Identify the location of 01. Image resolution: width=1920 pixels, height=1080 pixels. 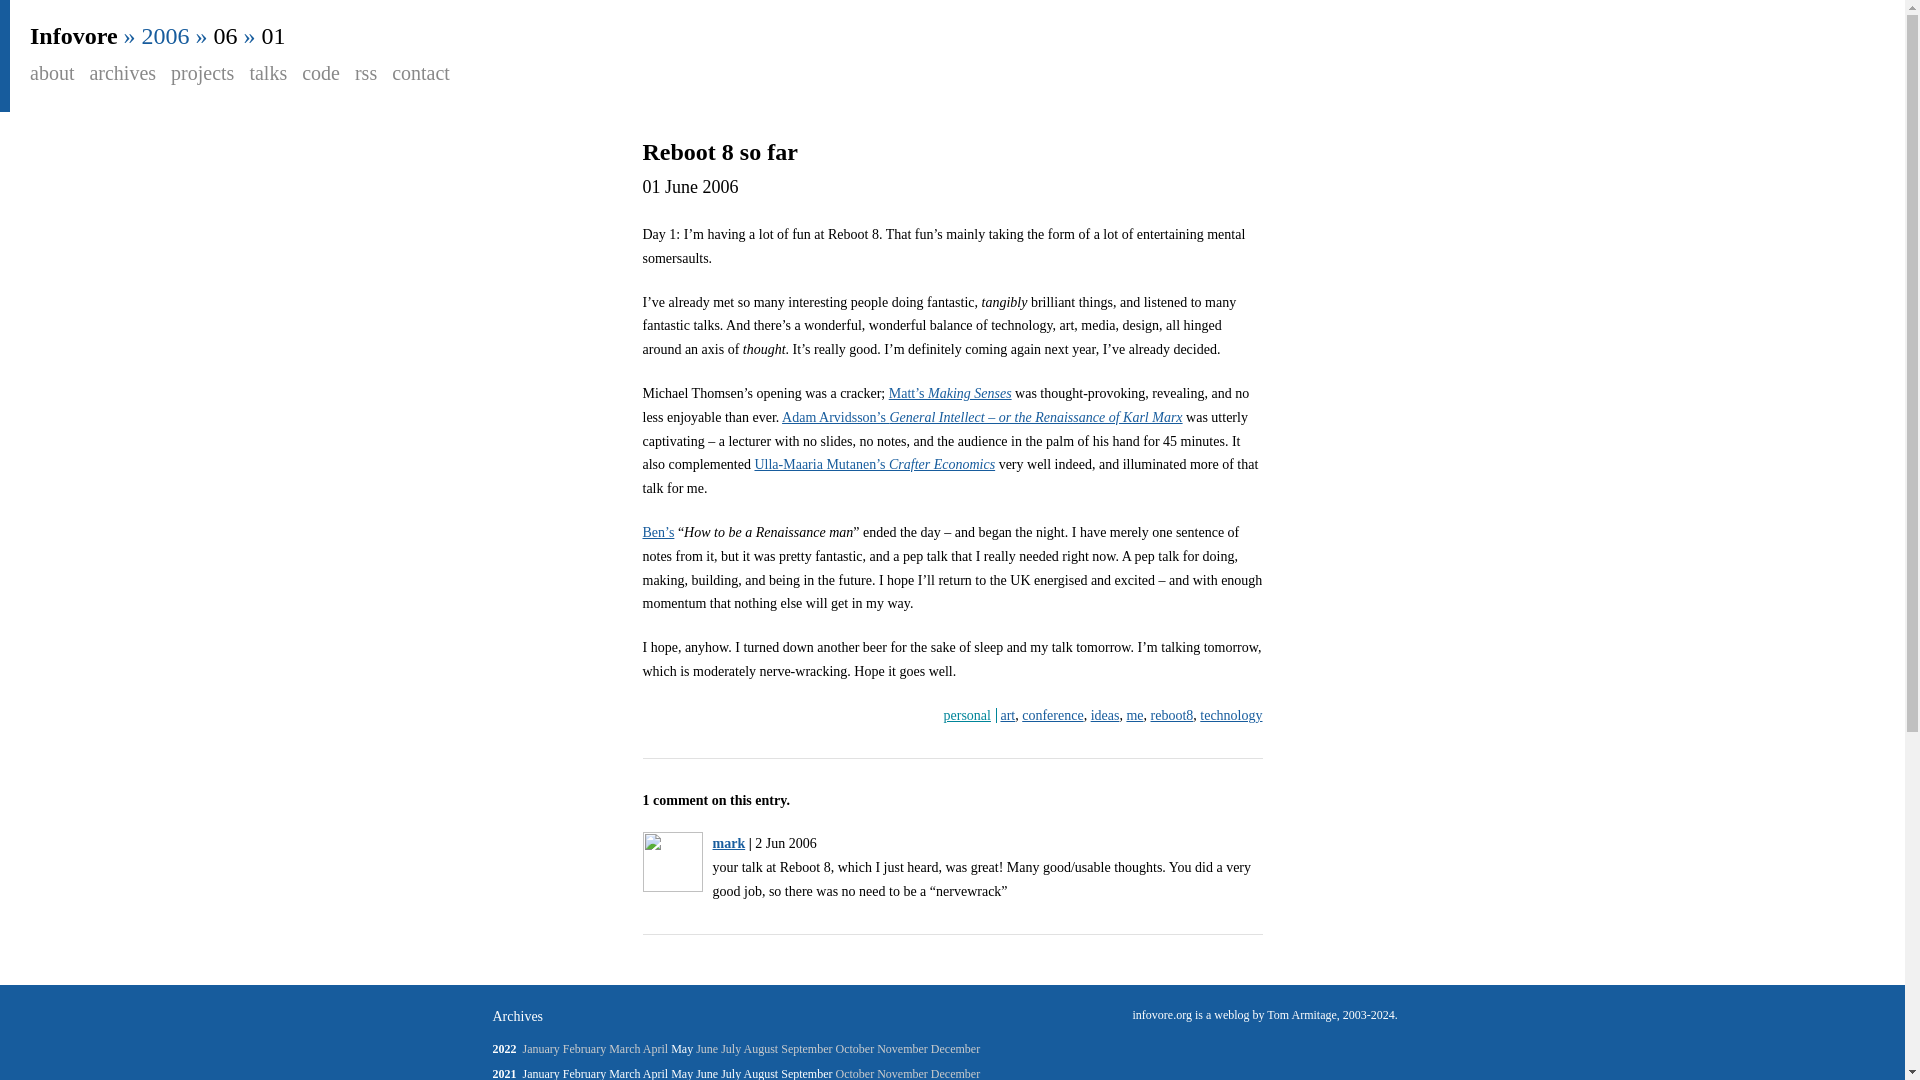
(274, 35).